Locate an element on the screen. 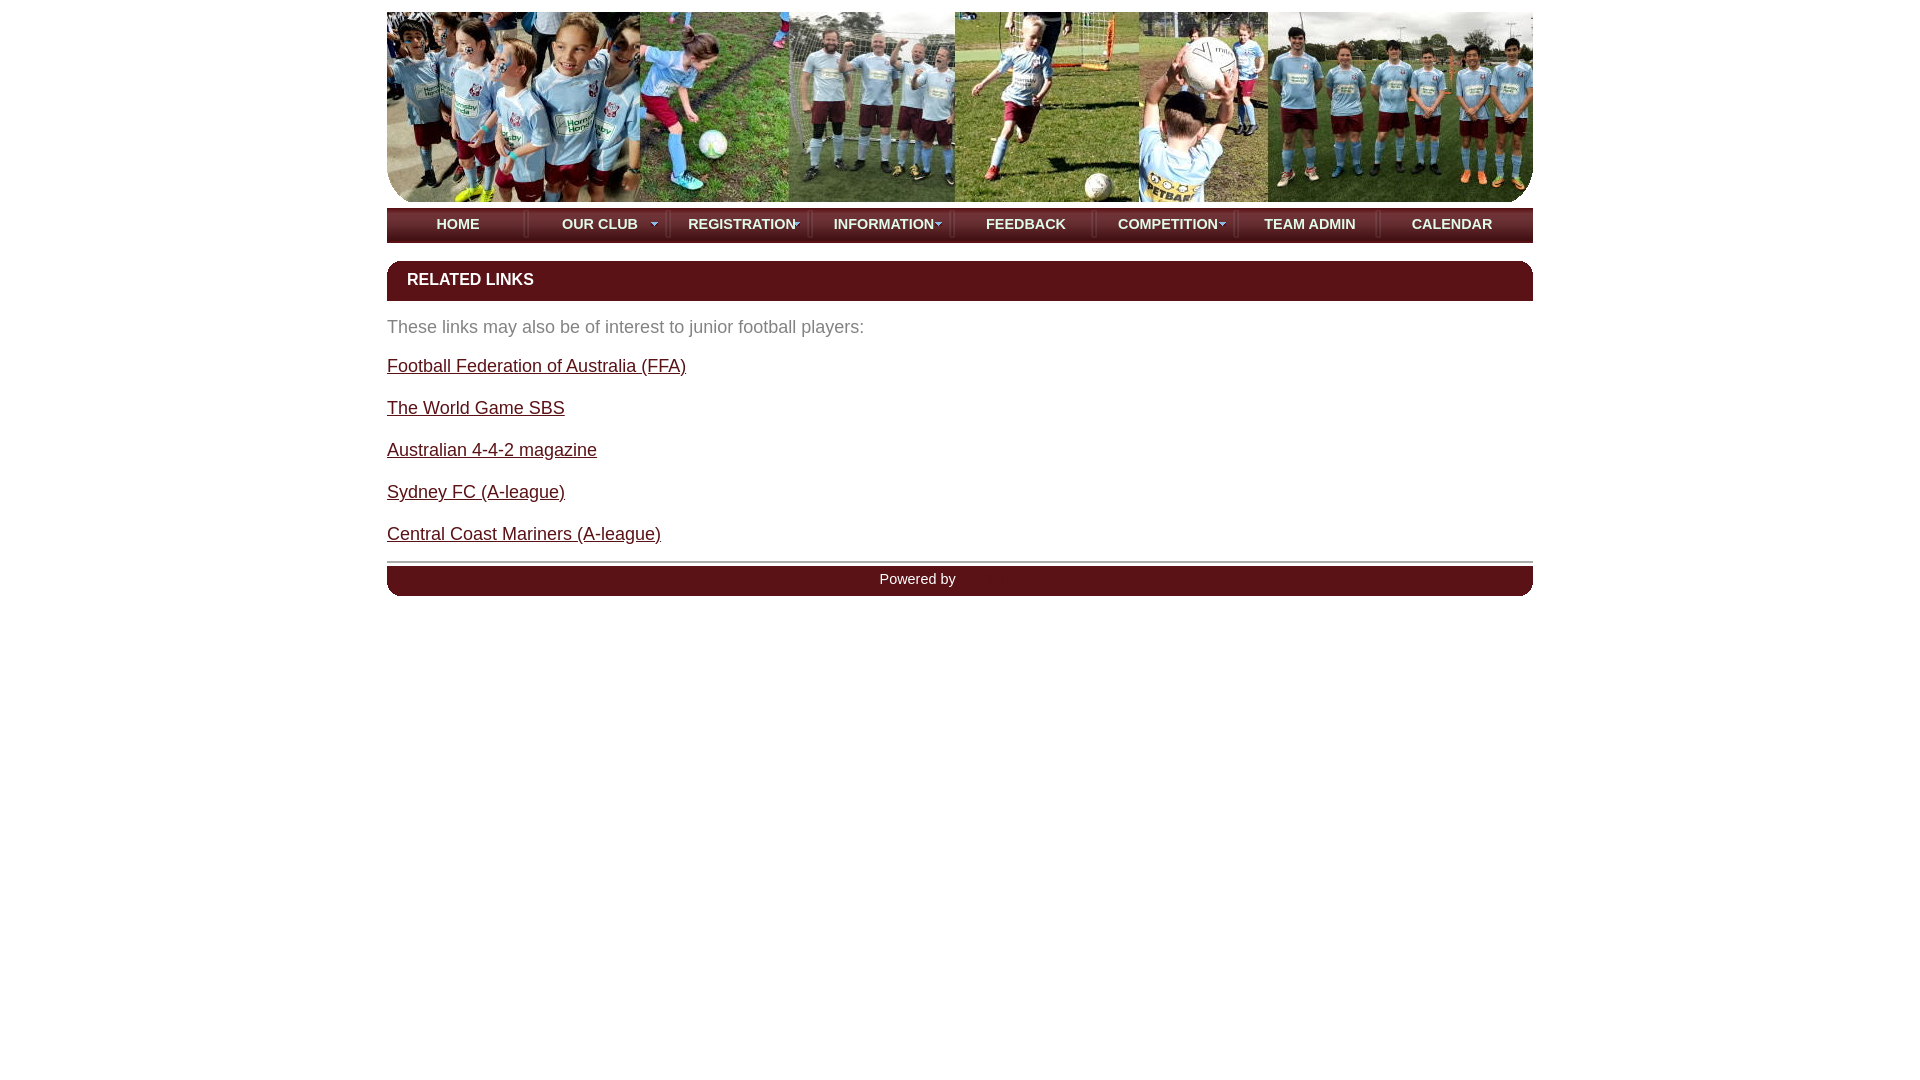 This screenshot has height=1080, width=1920. Australian 4-4-2 magazine is located at coordinates (492, 450).